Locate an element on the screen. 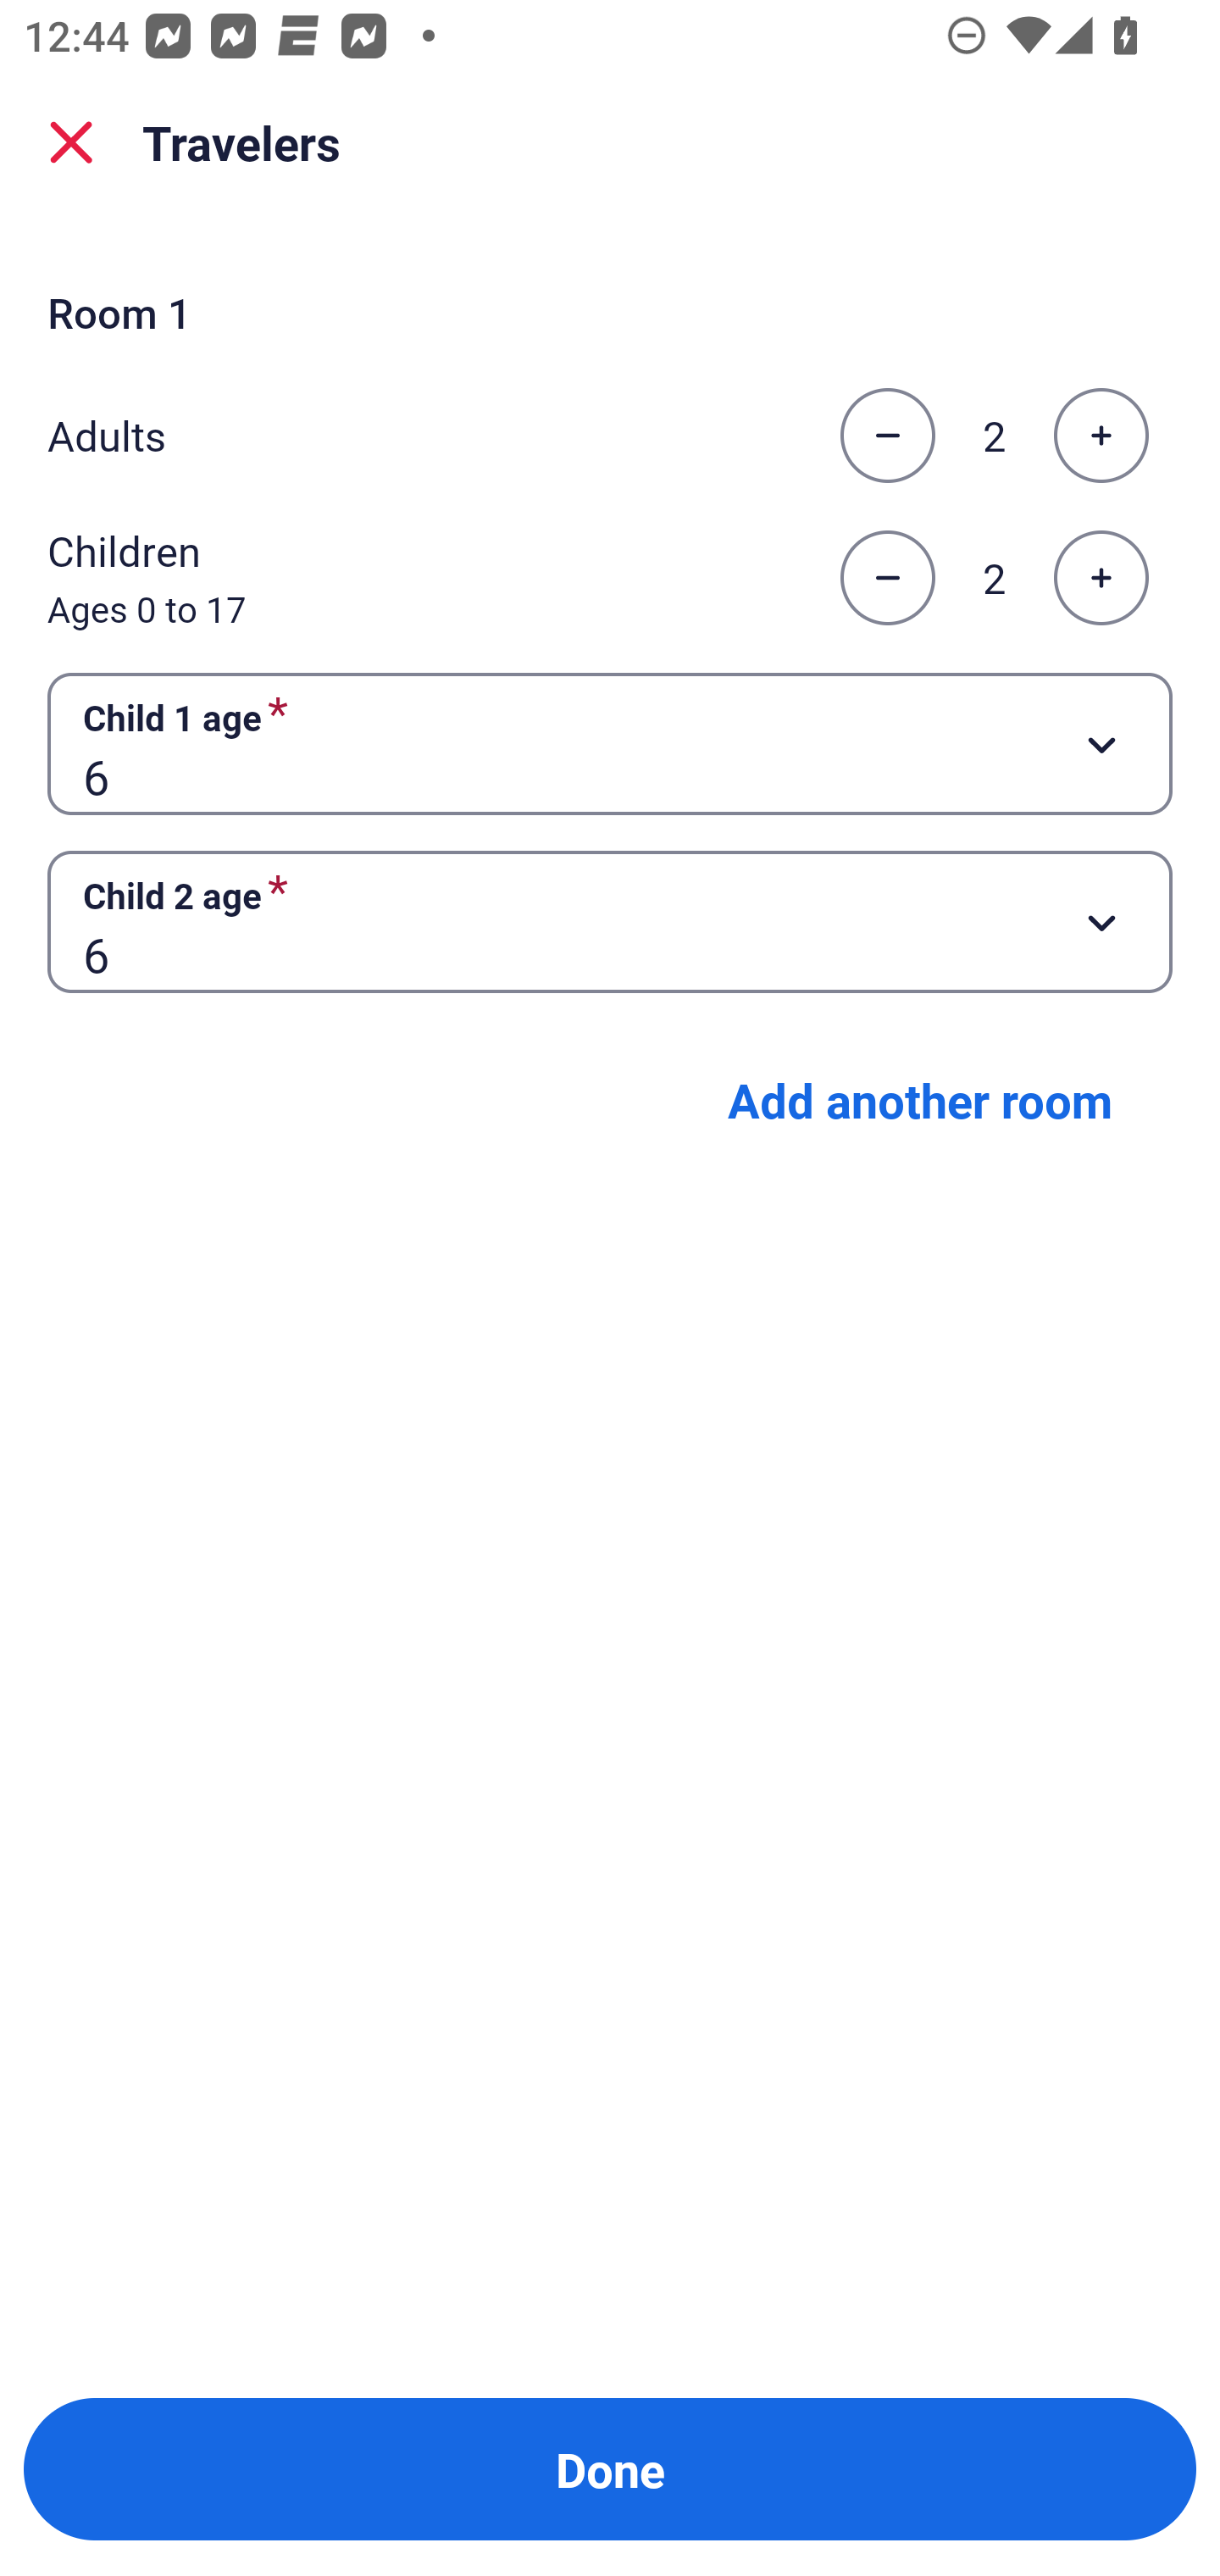  Child 1 age required Button 6 is located at coordinates (610, 742).